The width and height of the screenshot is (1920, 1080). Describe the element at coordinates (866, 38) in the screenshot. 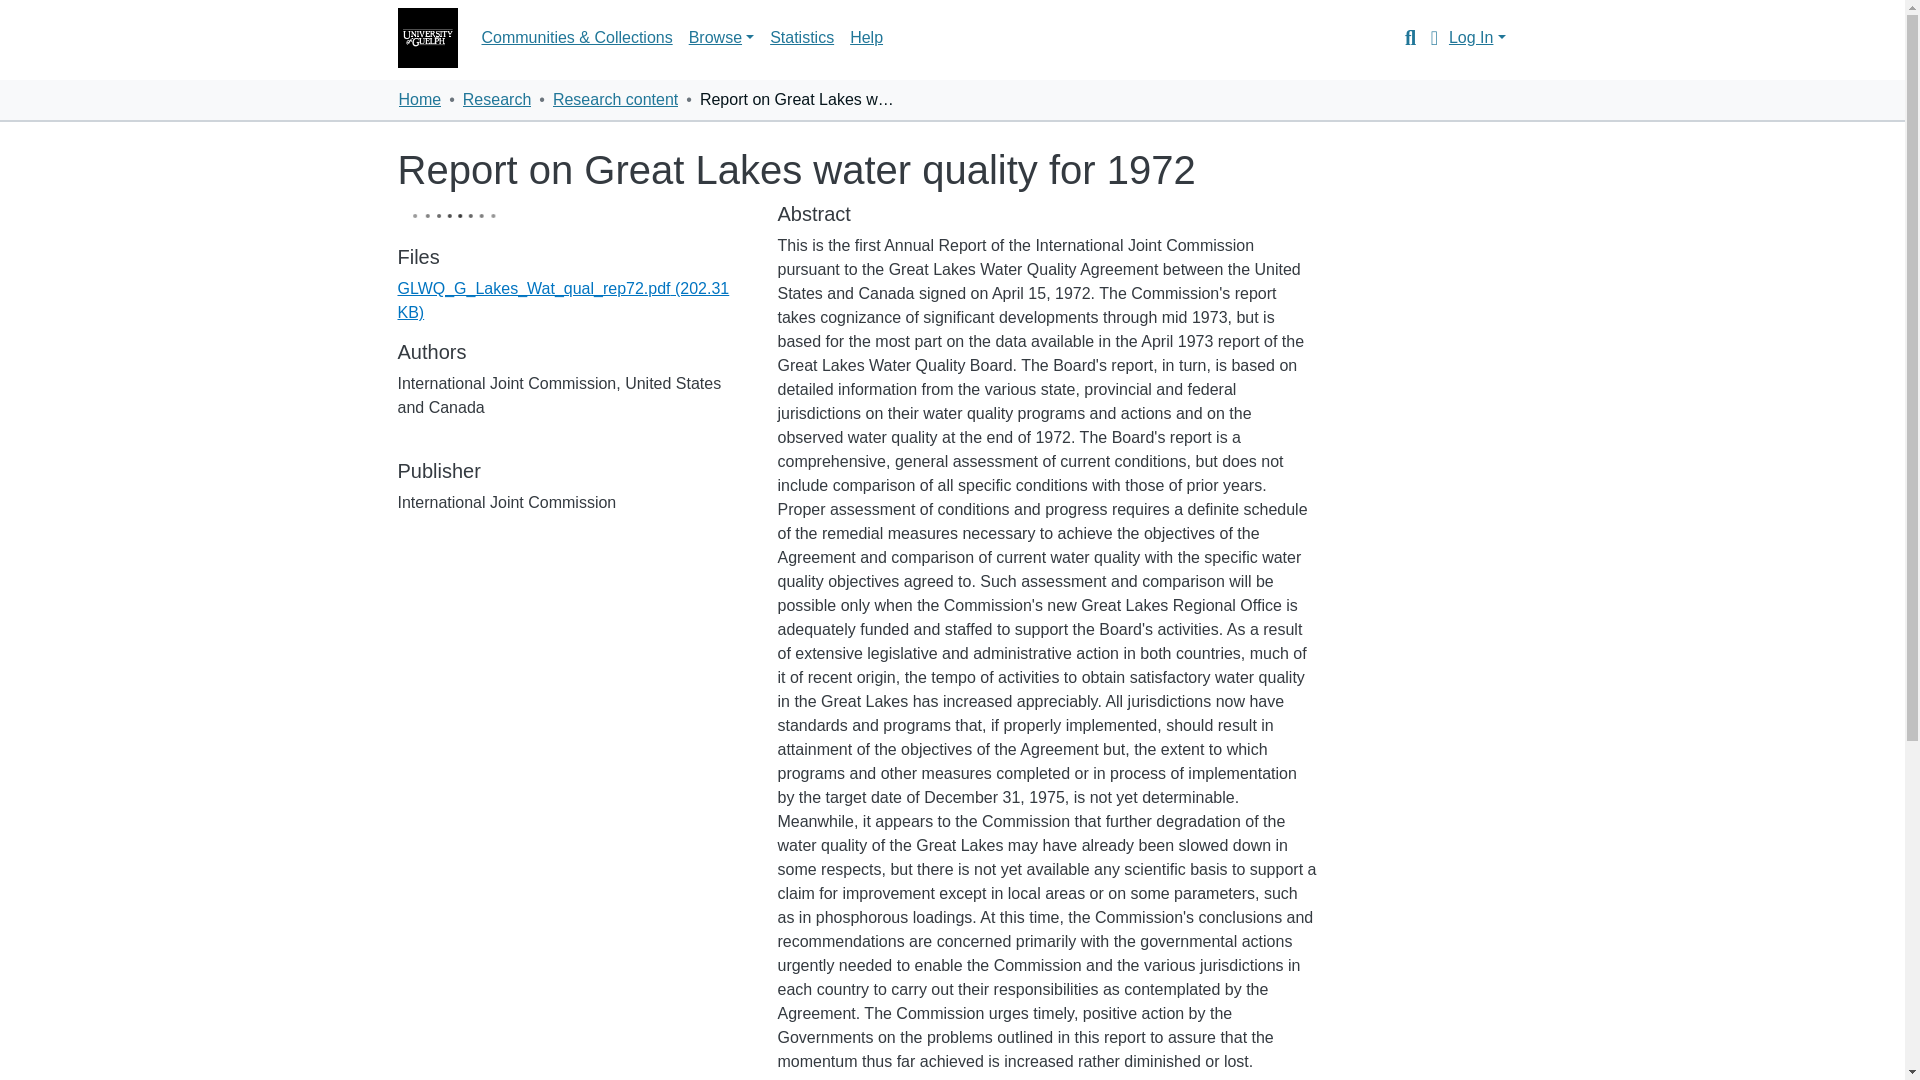

I see `Help` at that location.